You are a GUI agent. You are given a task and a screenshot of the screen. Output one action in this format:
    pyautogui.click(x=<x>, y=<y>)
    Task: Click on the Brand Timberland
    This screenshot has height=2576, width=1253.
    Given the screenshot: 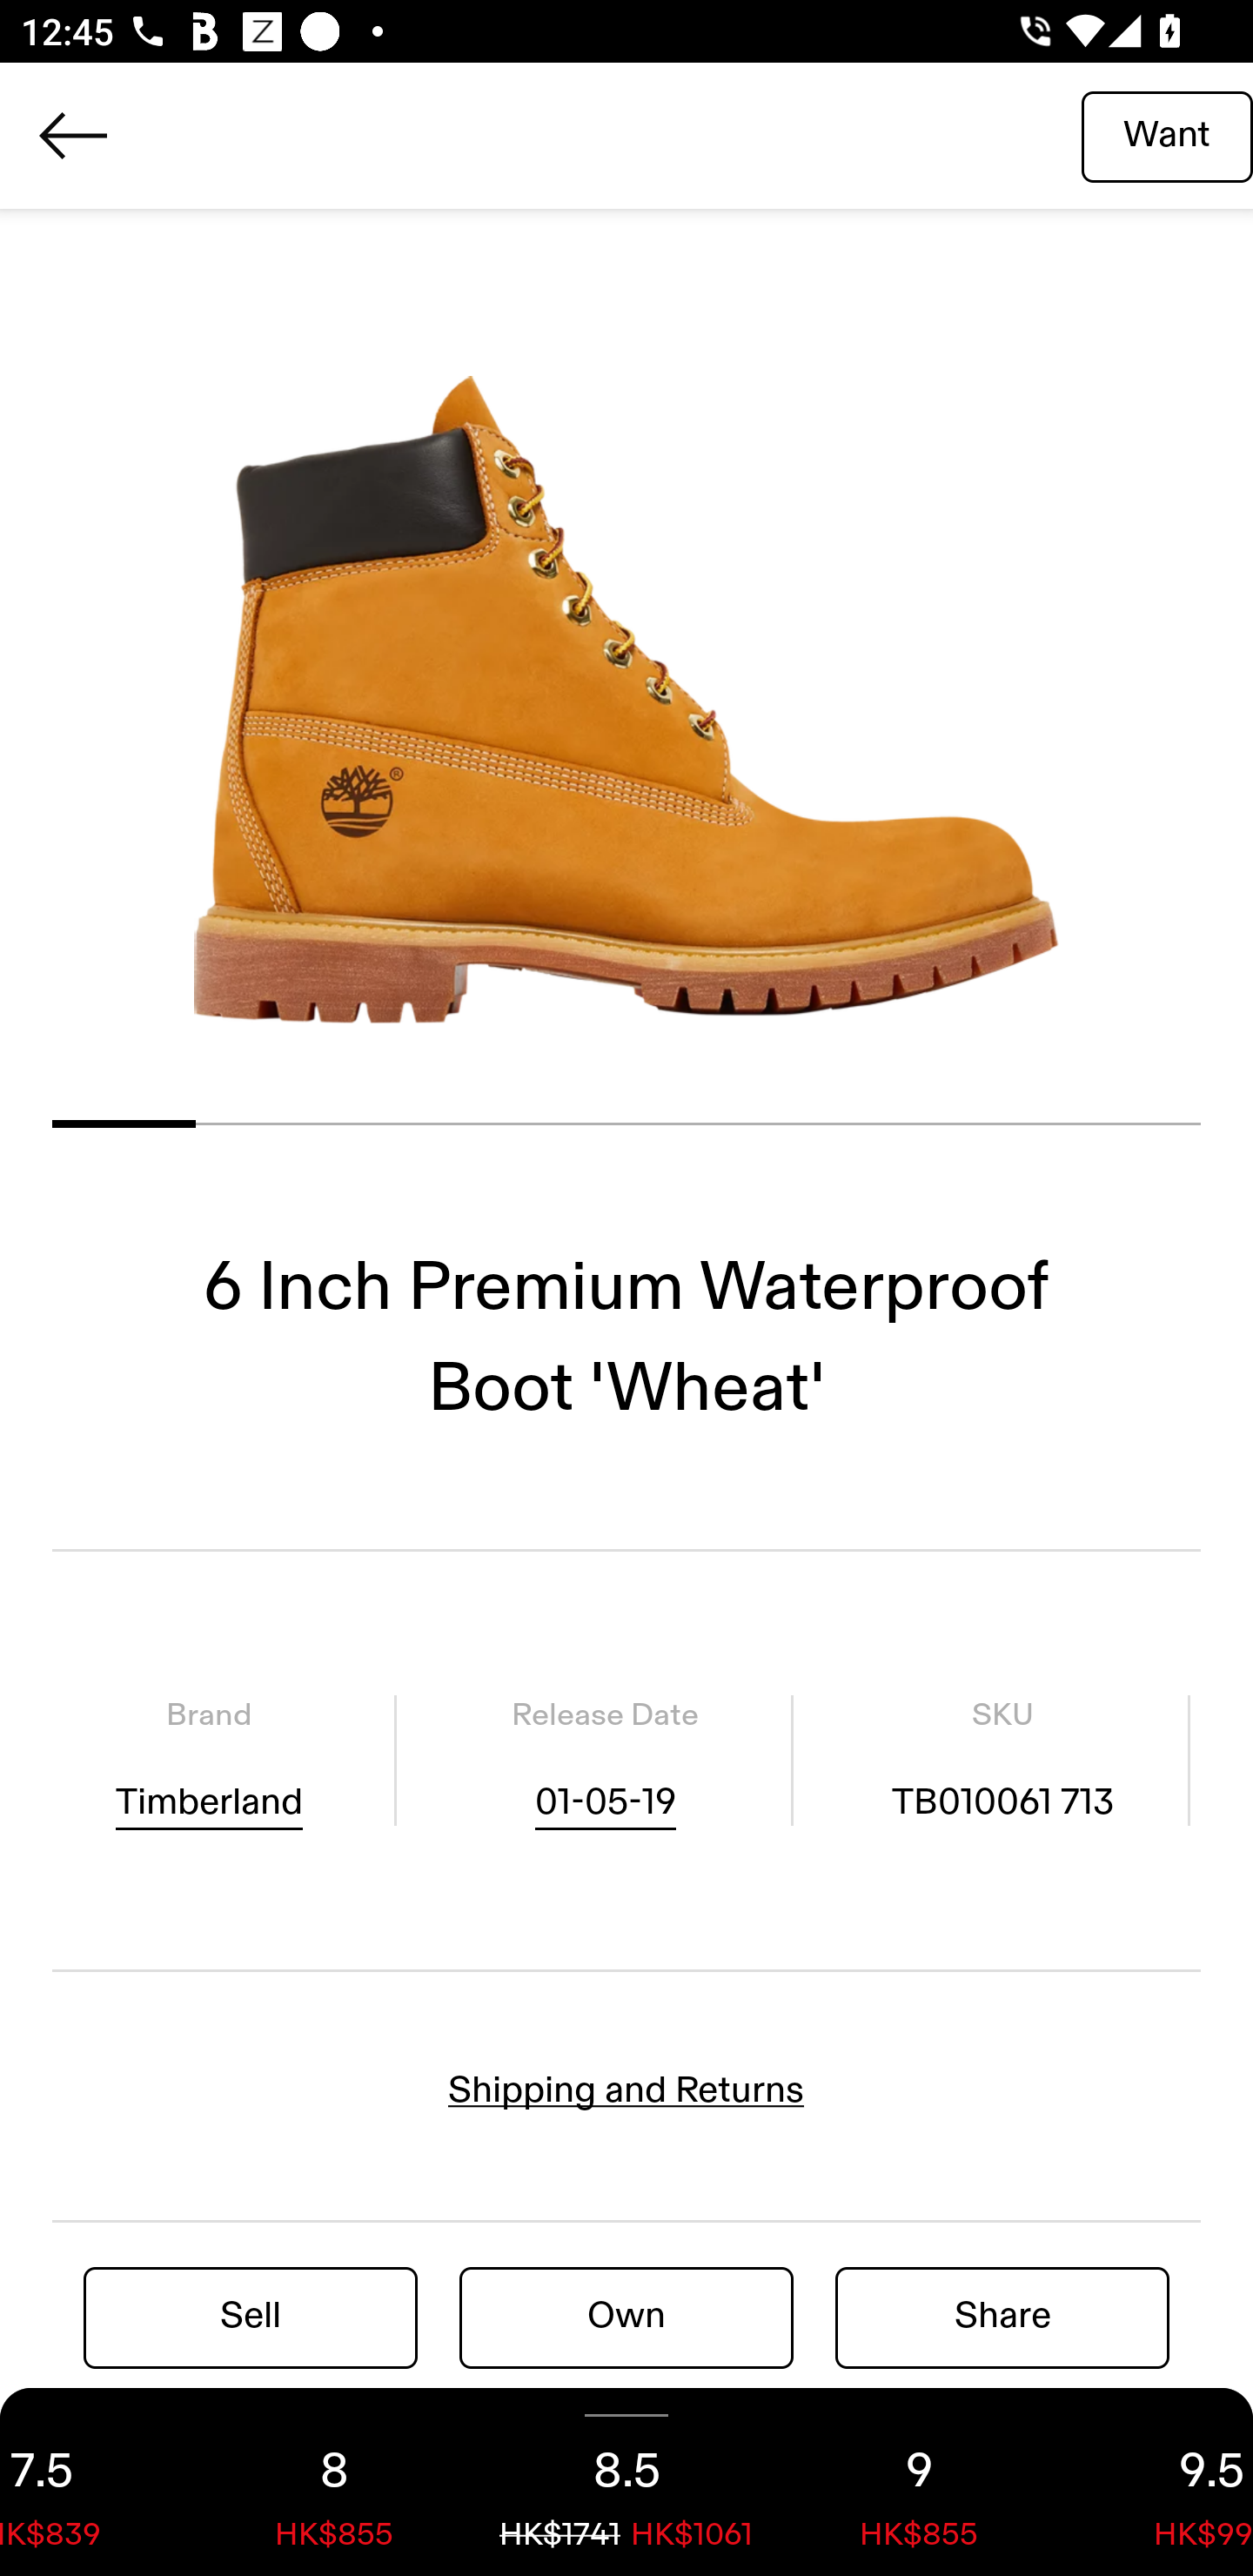 What is the action you would take?
    pyautogui.click(x=209, y=1759)
    